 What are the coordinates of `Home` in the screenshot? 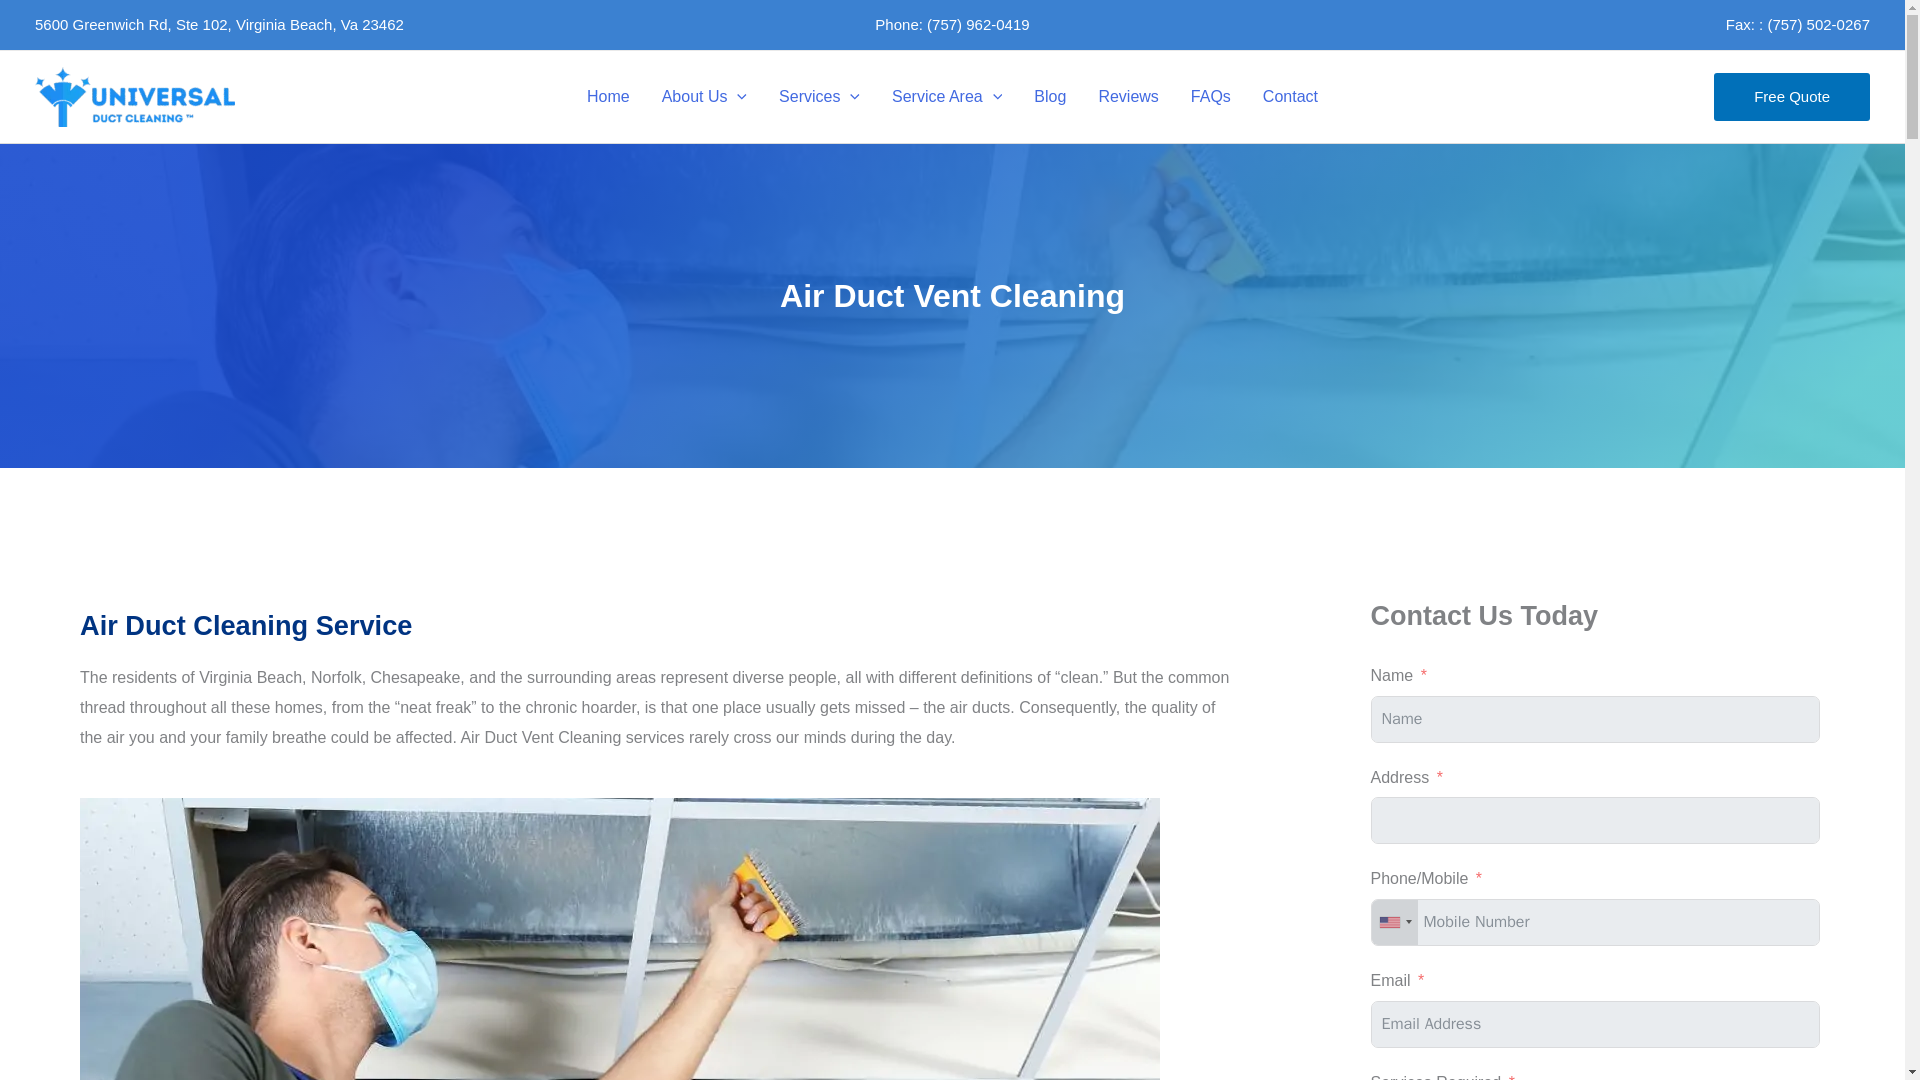 It's located at (608, 96).